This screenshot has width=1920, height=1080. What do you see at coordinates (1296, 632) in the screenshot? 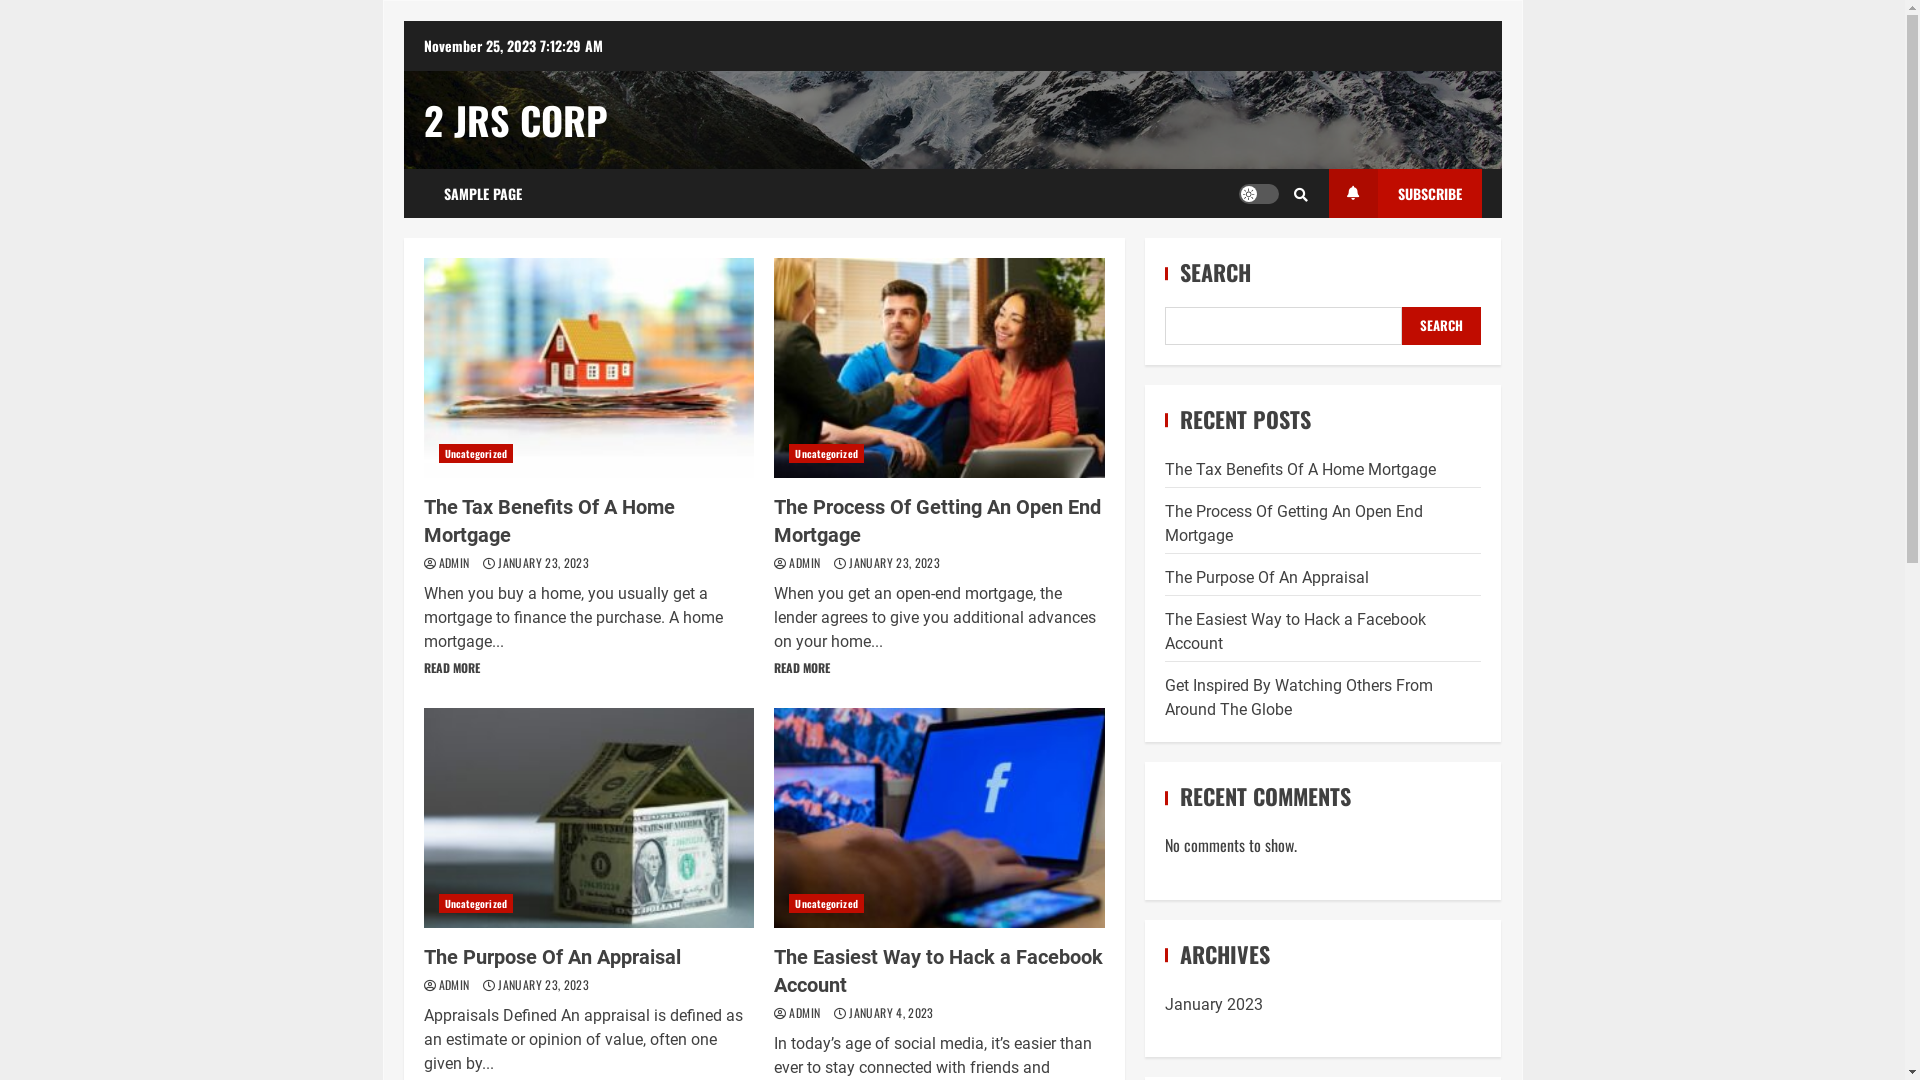
I see `The Easiest Way to Hack a Facebook Account` at bounding box center [1296, 632].